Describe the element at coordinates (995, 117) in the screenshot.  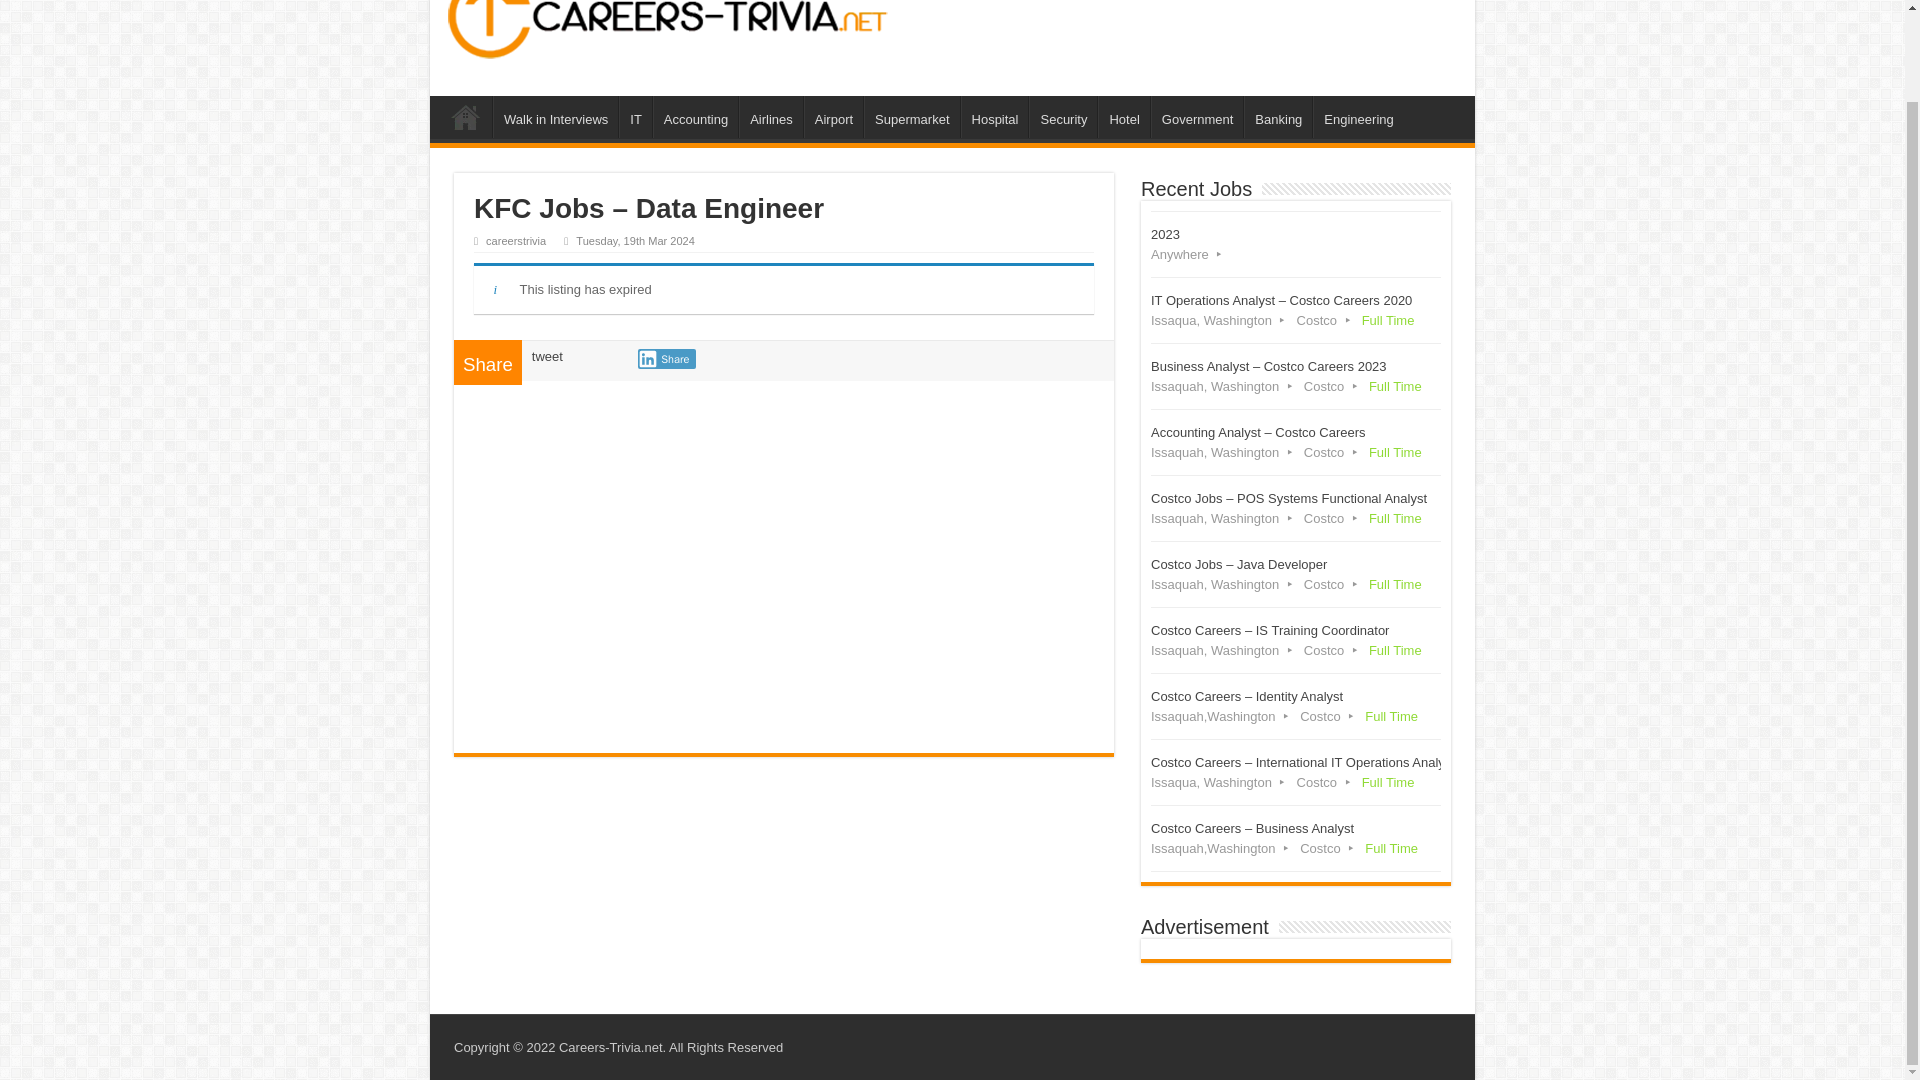
I see `Hospital` at that location.